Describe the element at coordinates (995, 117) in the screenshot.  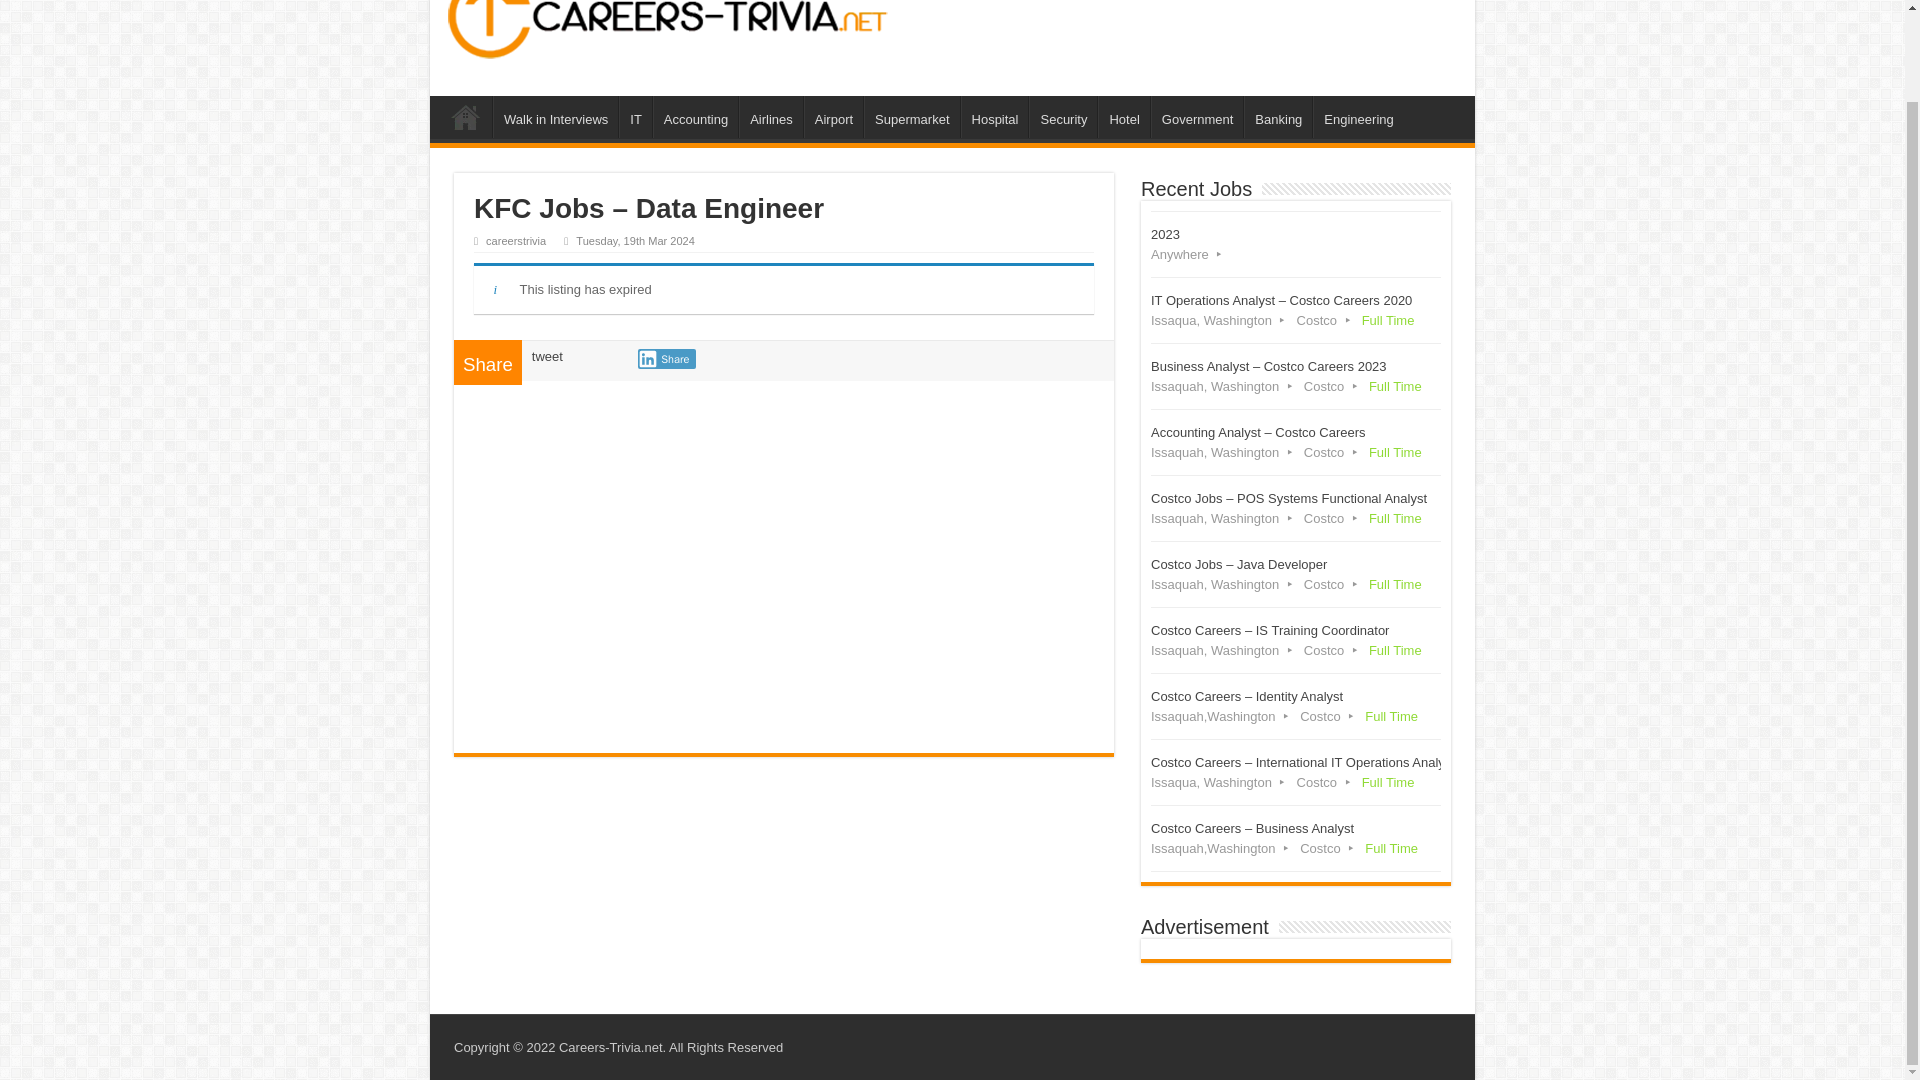
I see `Hospital` at that location.